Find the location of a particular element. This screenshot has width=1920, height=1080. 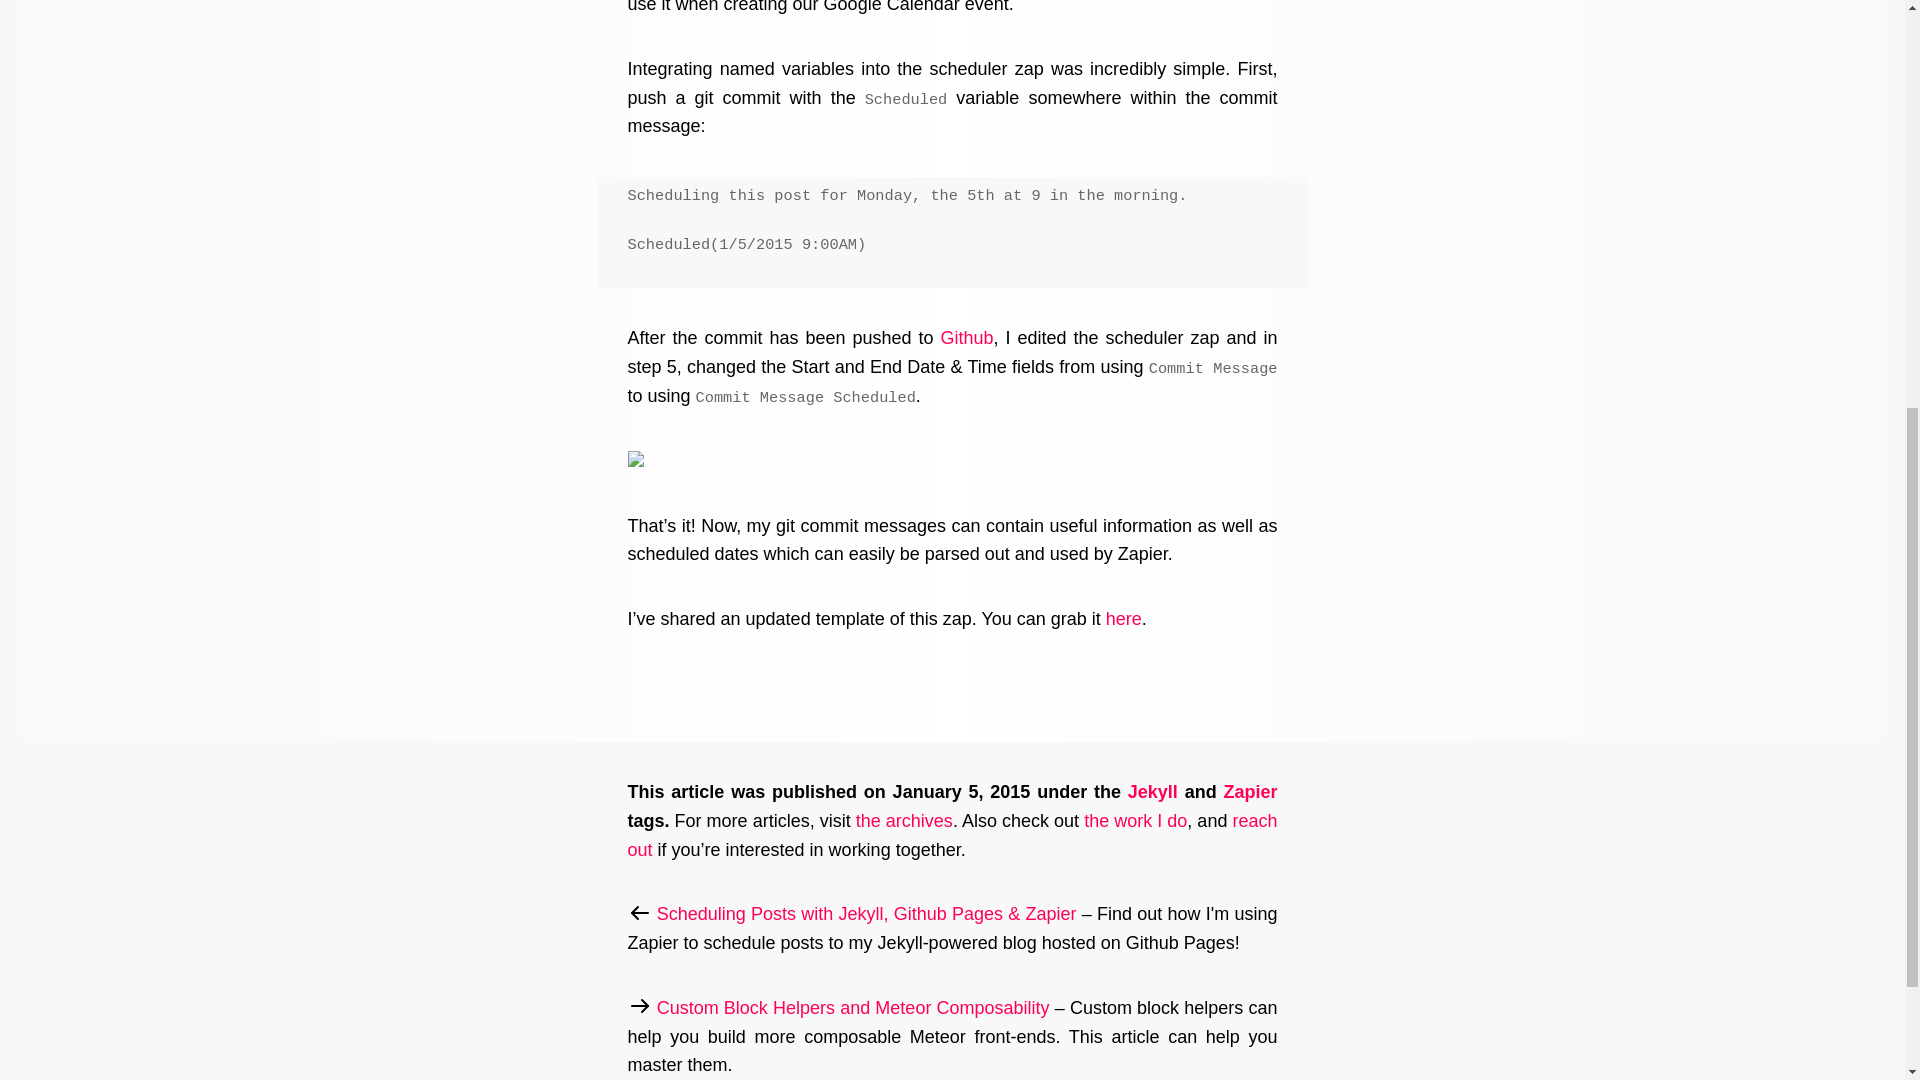

the work I do is located at coordinates (1135, 820).